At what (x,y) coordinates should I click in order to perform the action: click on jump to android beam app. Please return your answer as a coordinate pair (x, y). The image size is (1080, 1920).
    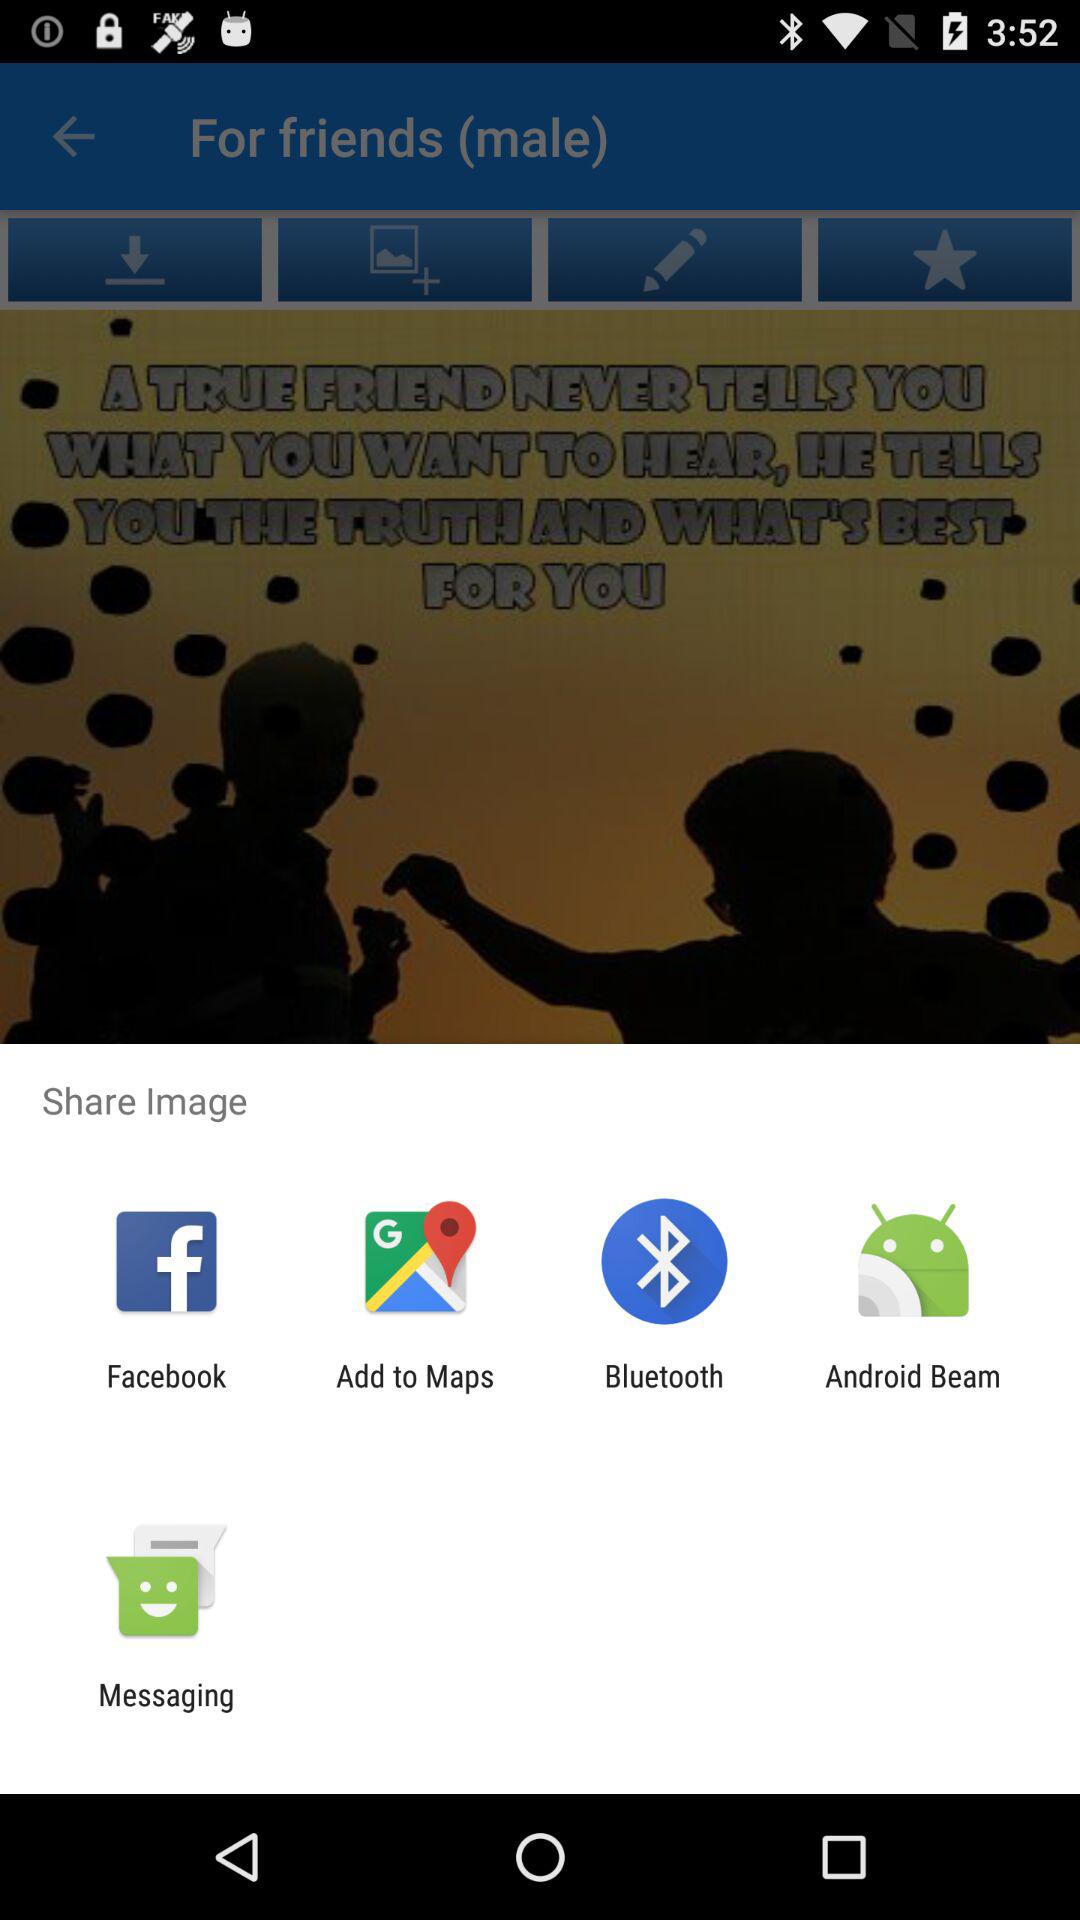
    Looking at the image, I should click on (913, 1393).